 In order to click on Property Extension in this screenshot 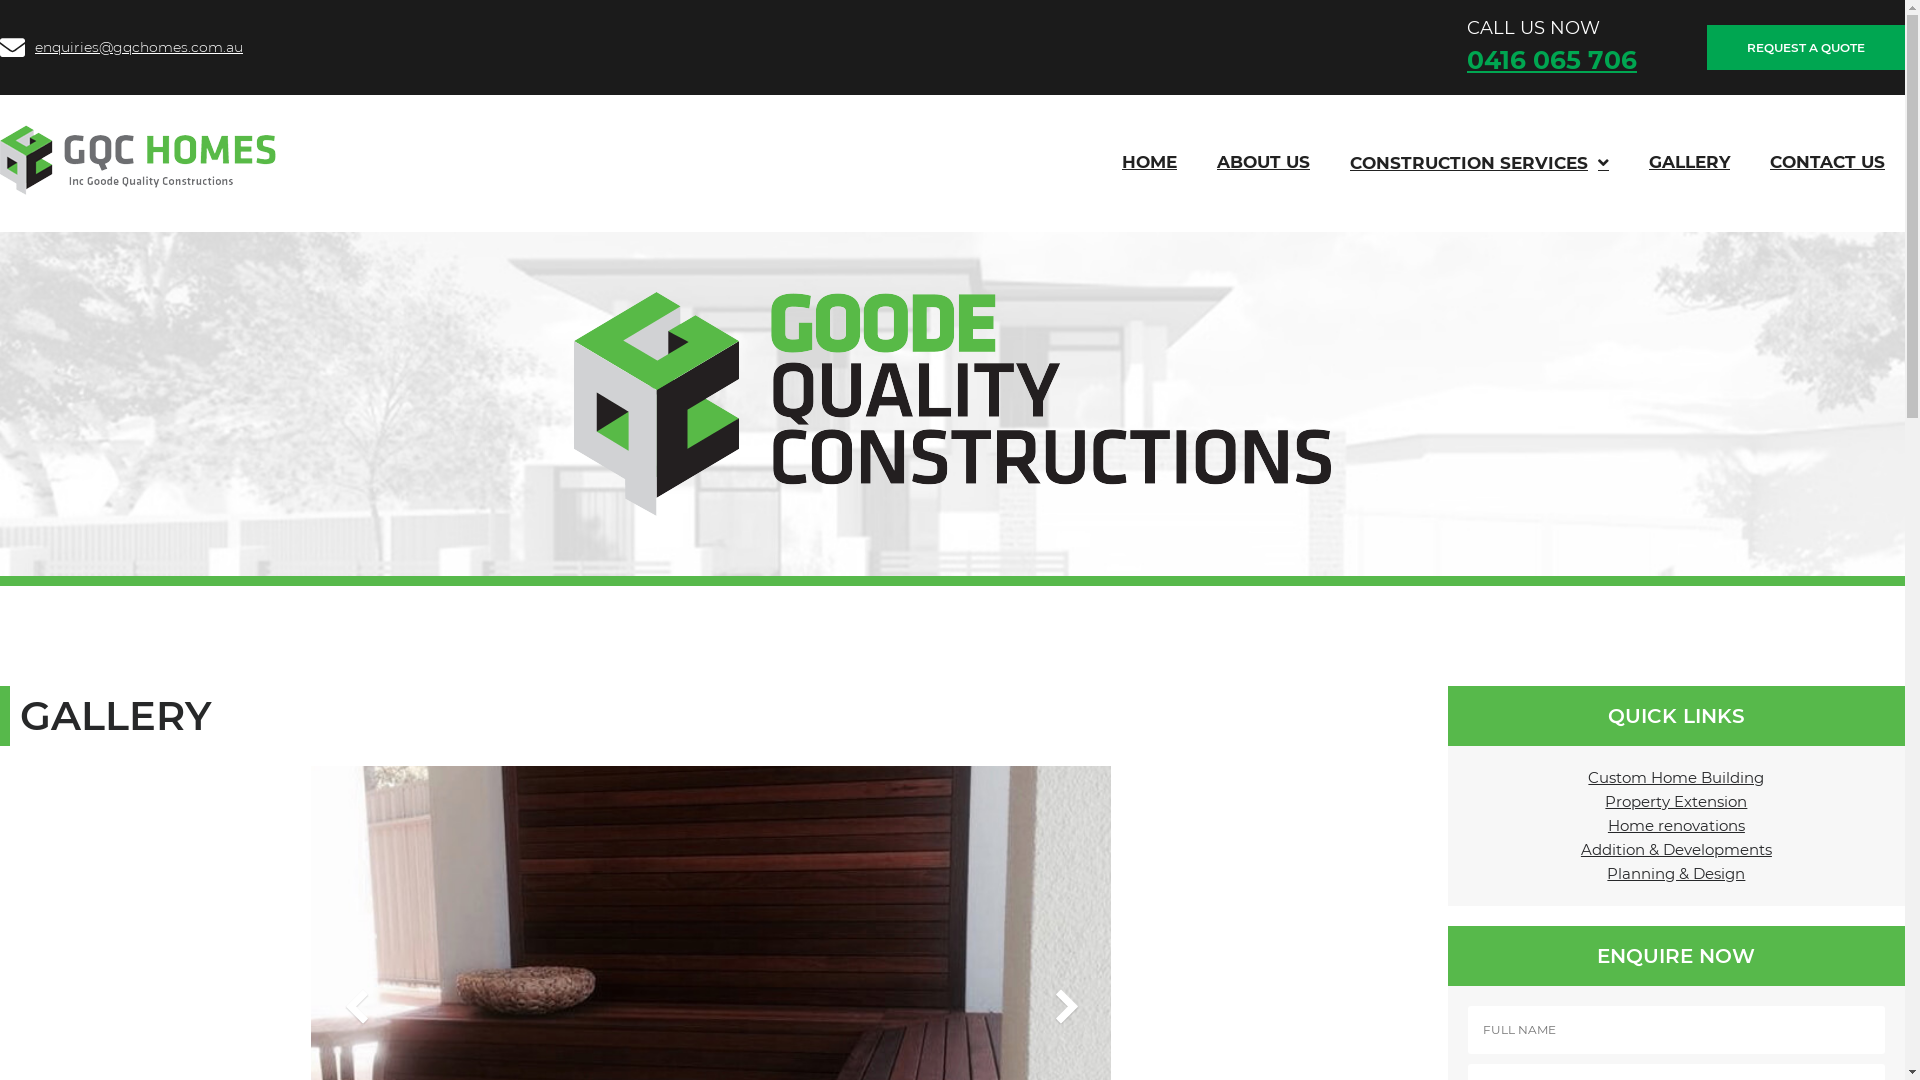, I will do `click(1676, 802)`.